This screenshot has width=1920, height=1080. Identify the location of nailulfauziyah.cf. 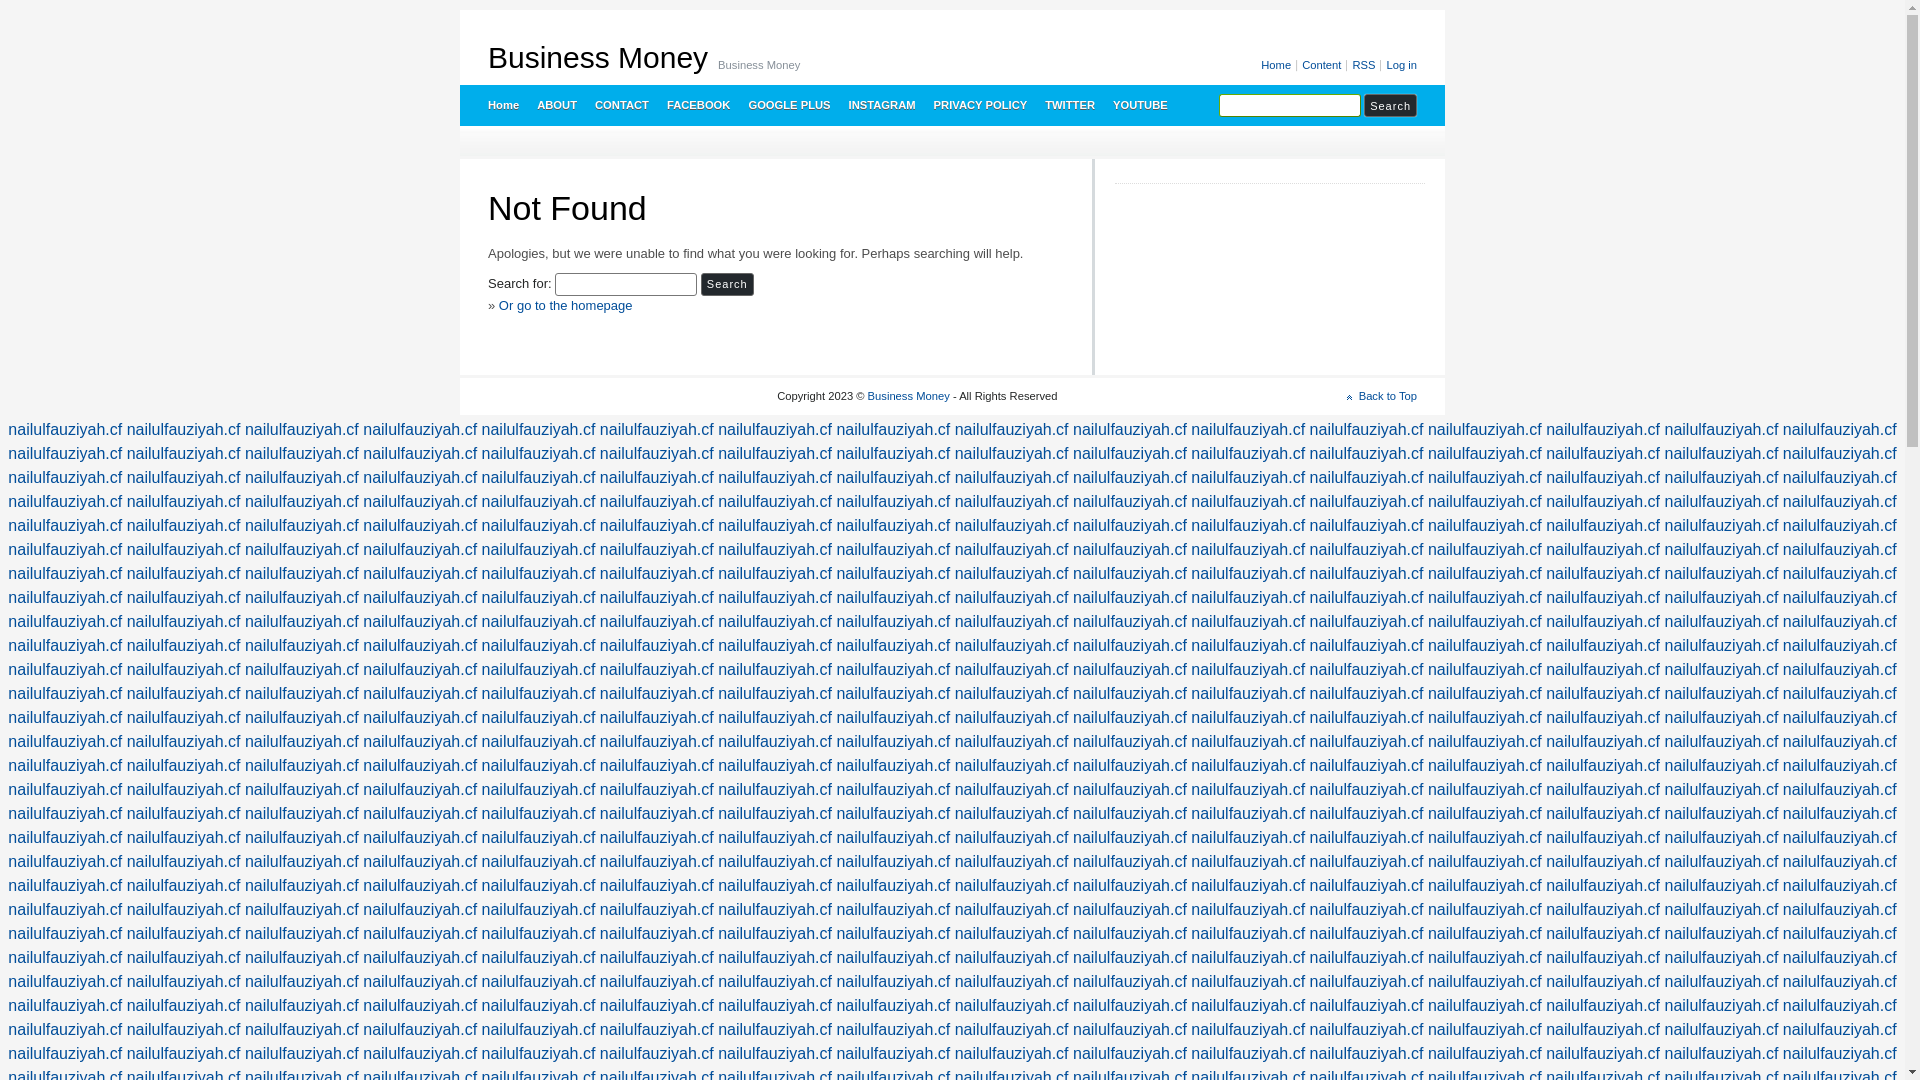
(184, 694).